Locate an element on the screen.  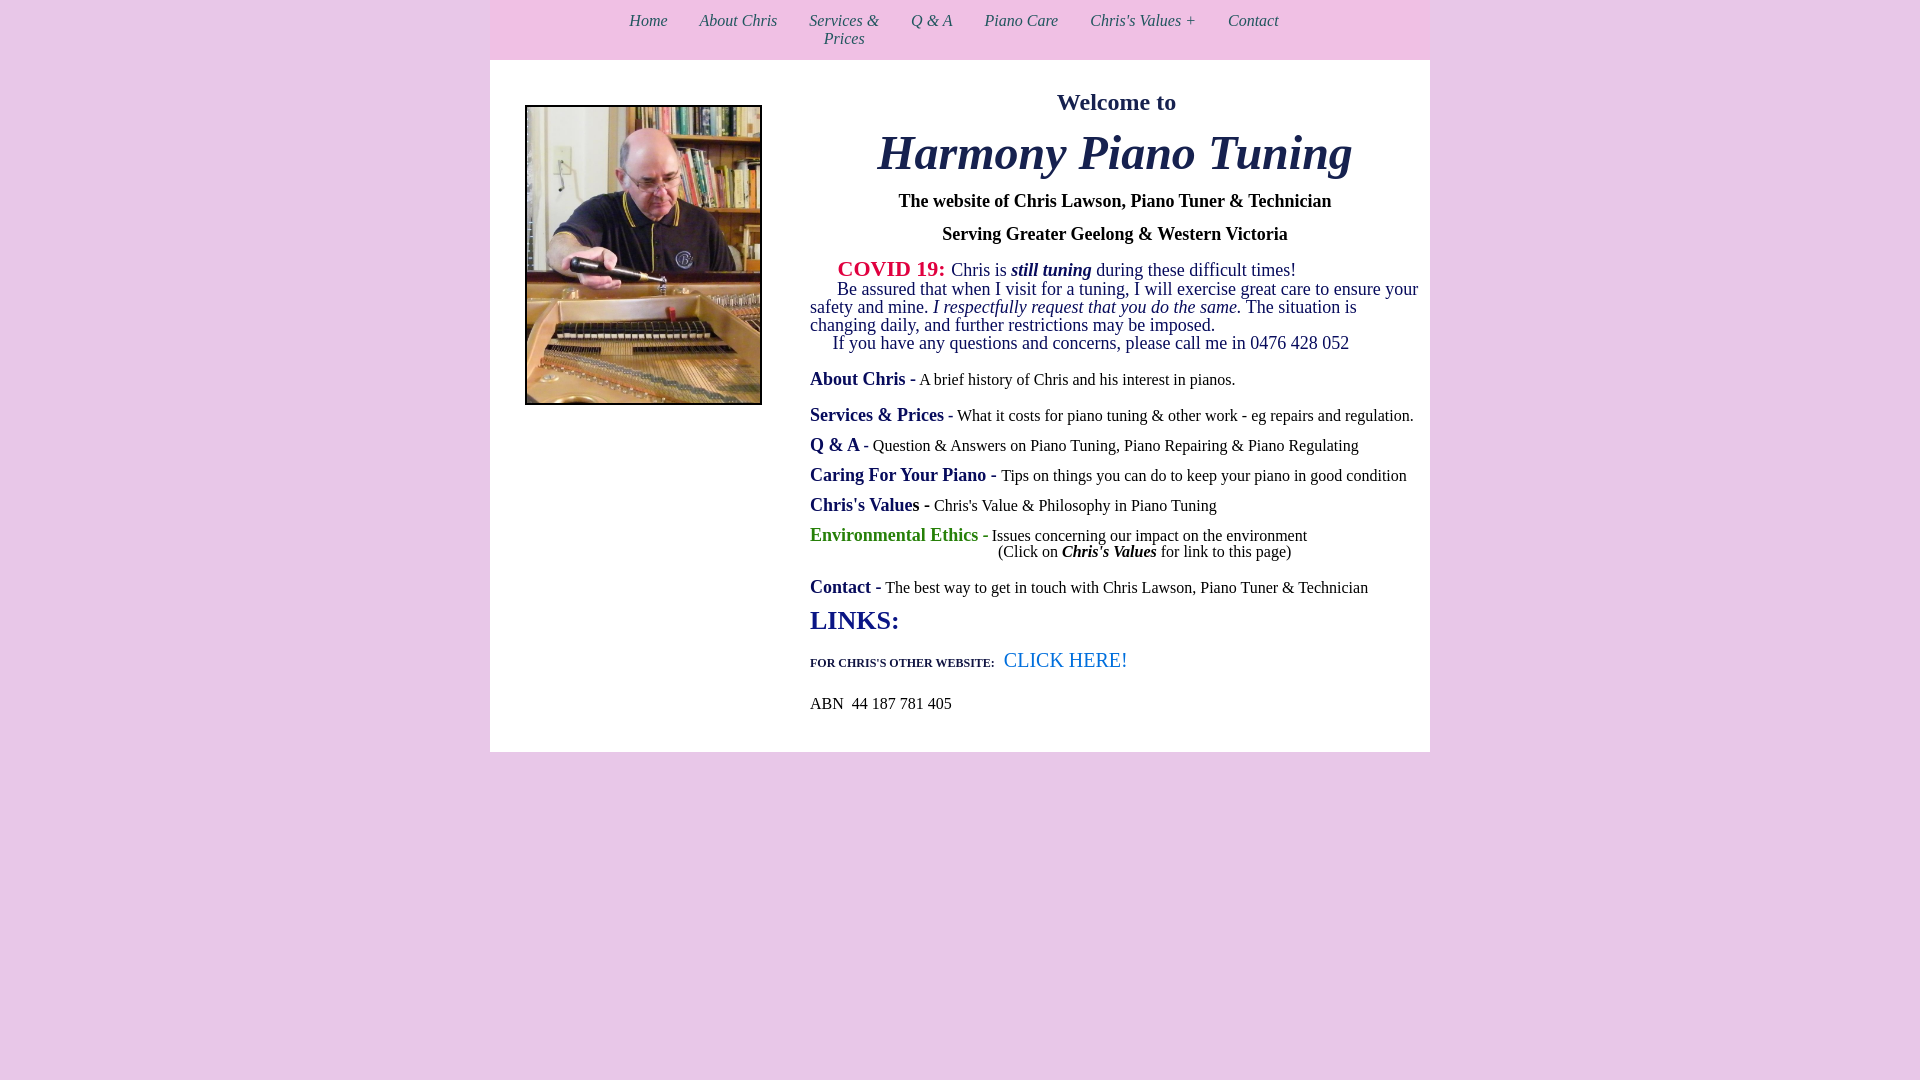
Chris's Values + is located at coordinates (1148, 21).